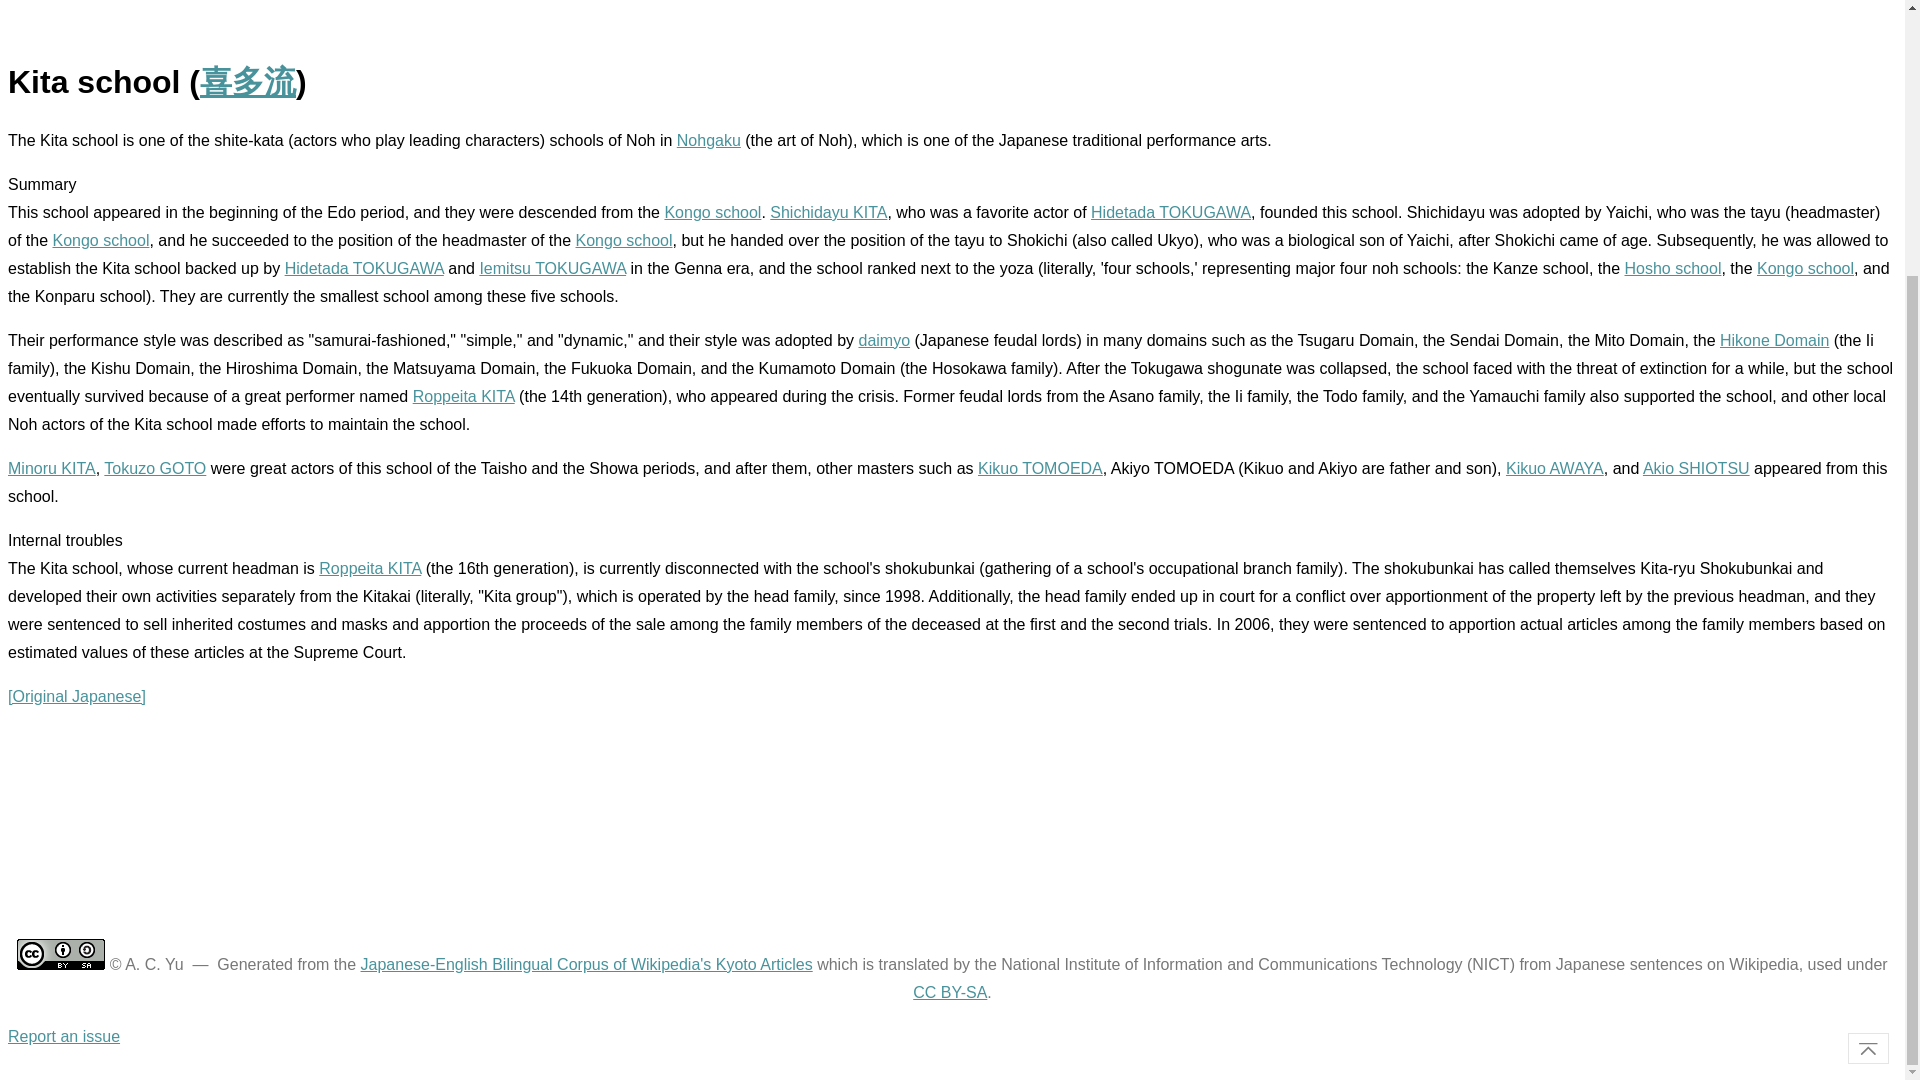  Describe the element at coordinates (552, 268) in the screenshot. I see `Iemitsu TOKUGAWA` at that location.